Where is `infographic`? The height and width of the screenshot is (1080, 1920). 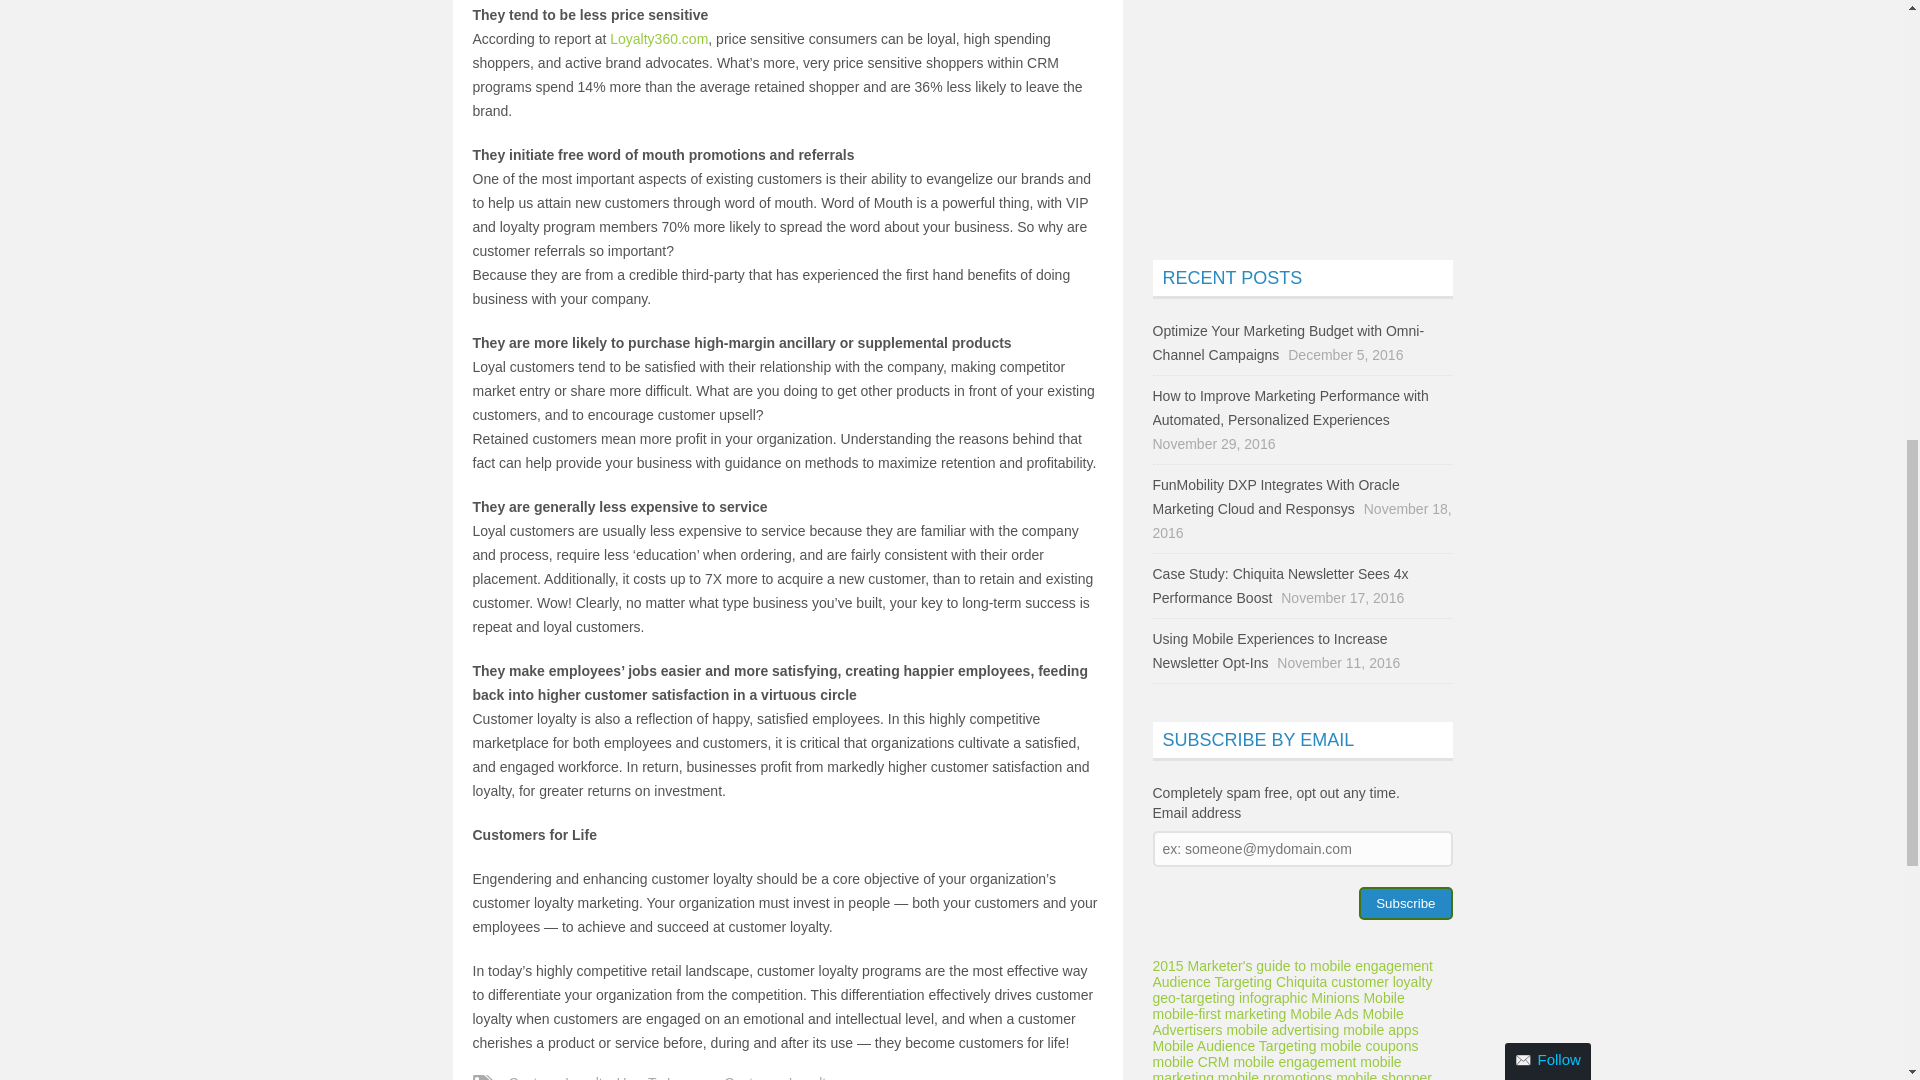
infographic is located at coordinates (1272, 998).